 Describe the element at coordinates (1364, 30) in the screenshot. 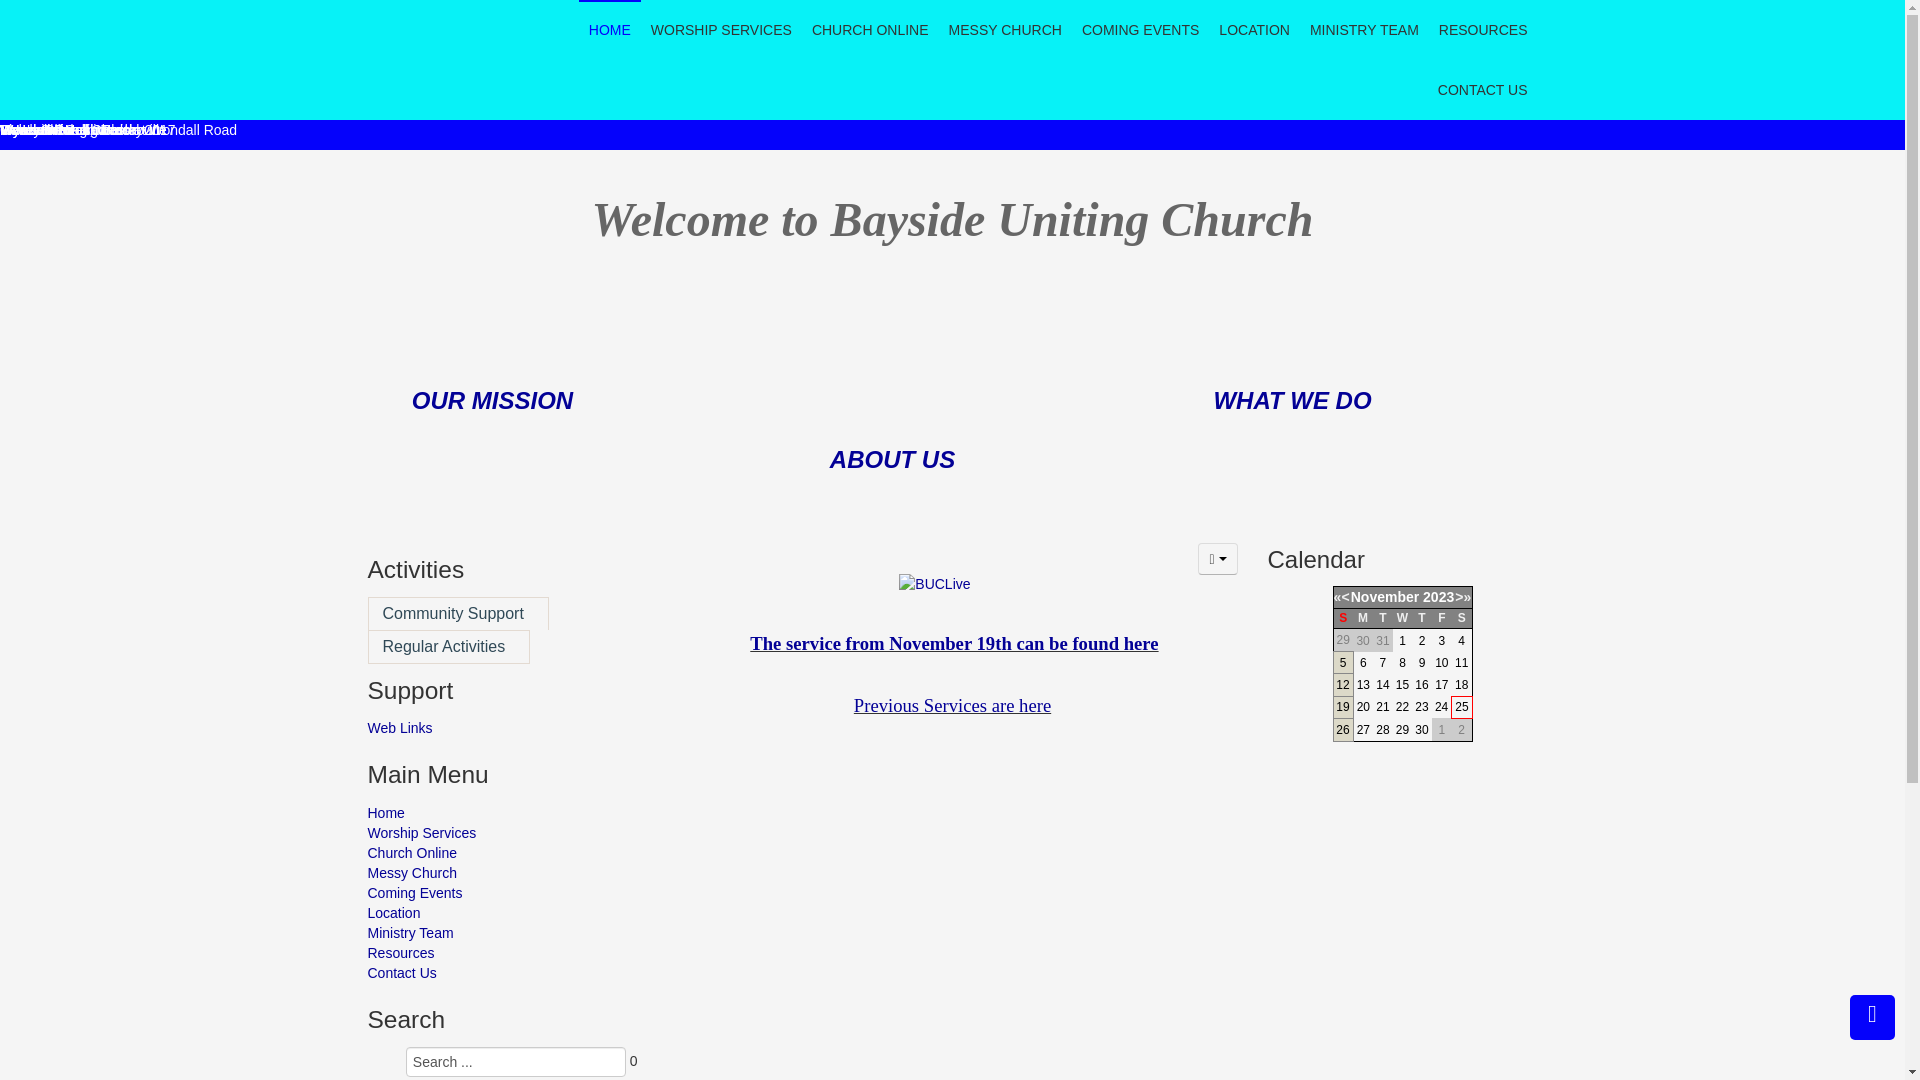

I see `MINISTRY TEAM` at that location.